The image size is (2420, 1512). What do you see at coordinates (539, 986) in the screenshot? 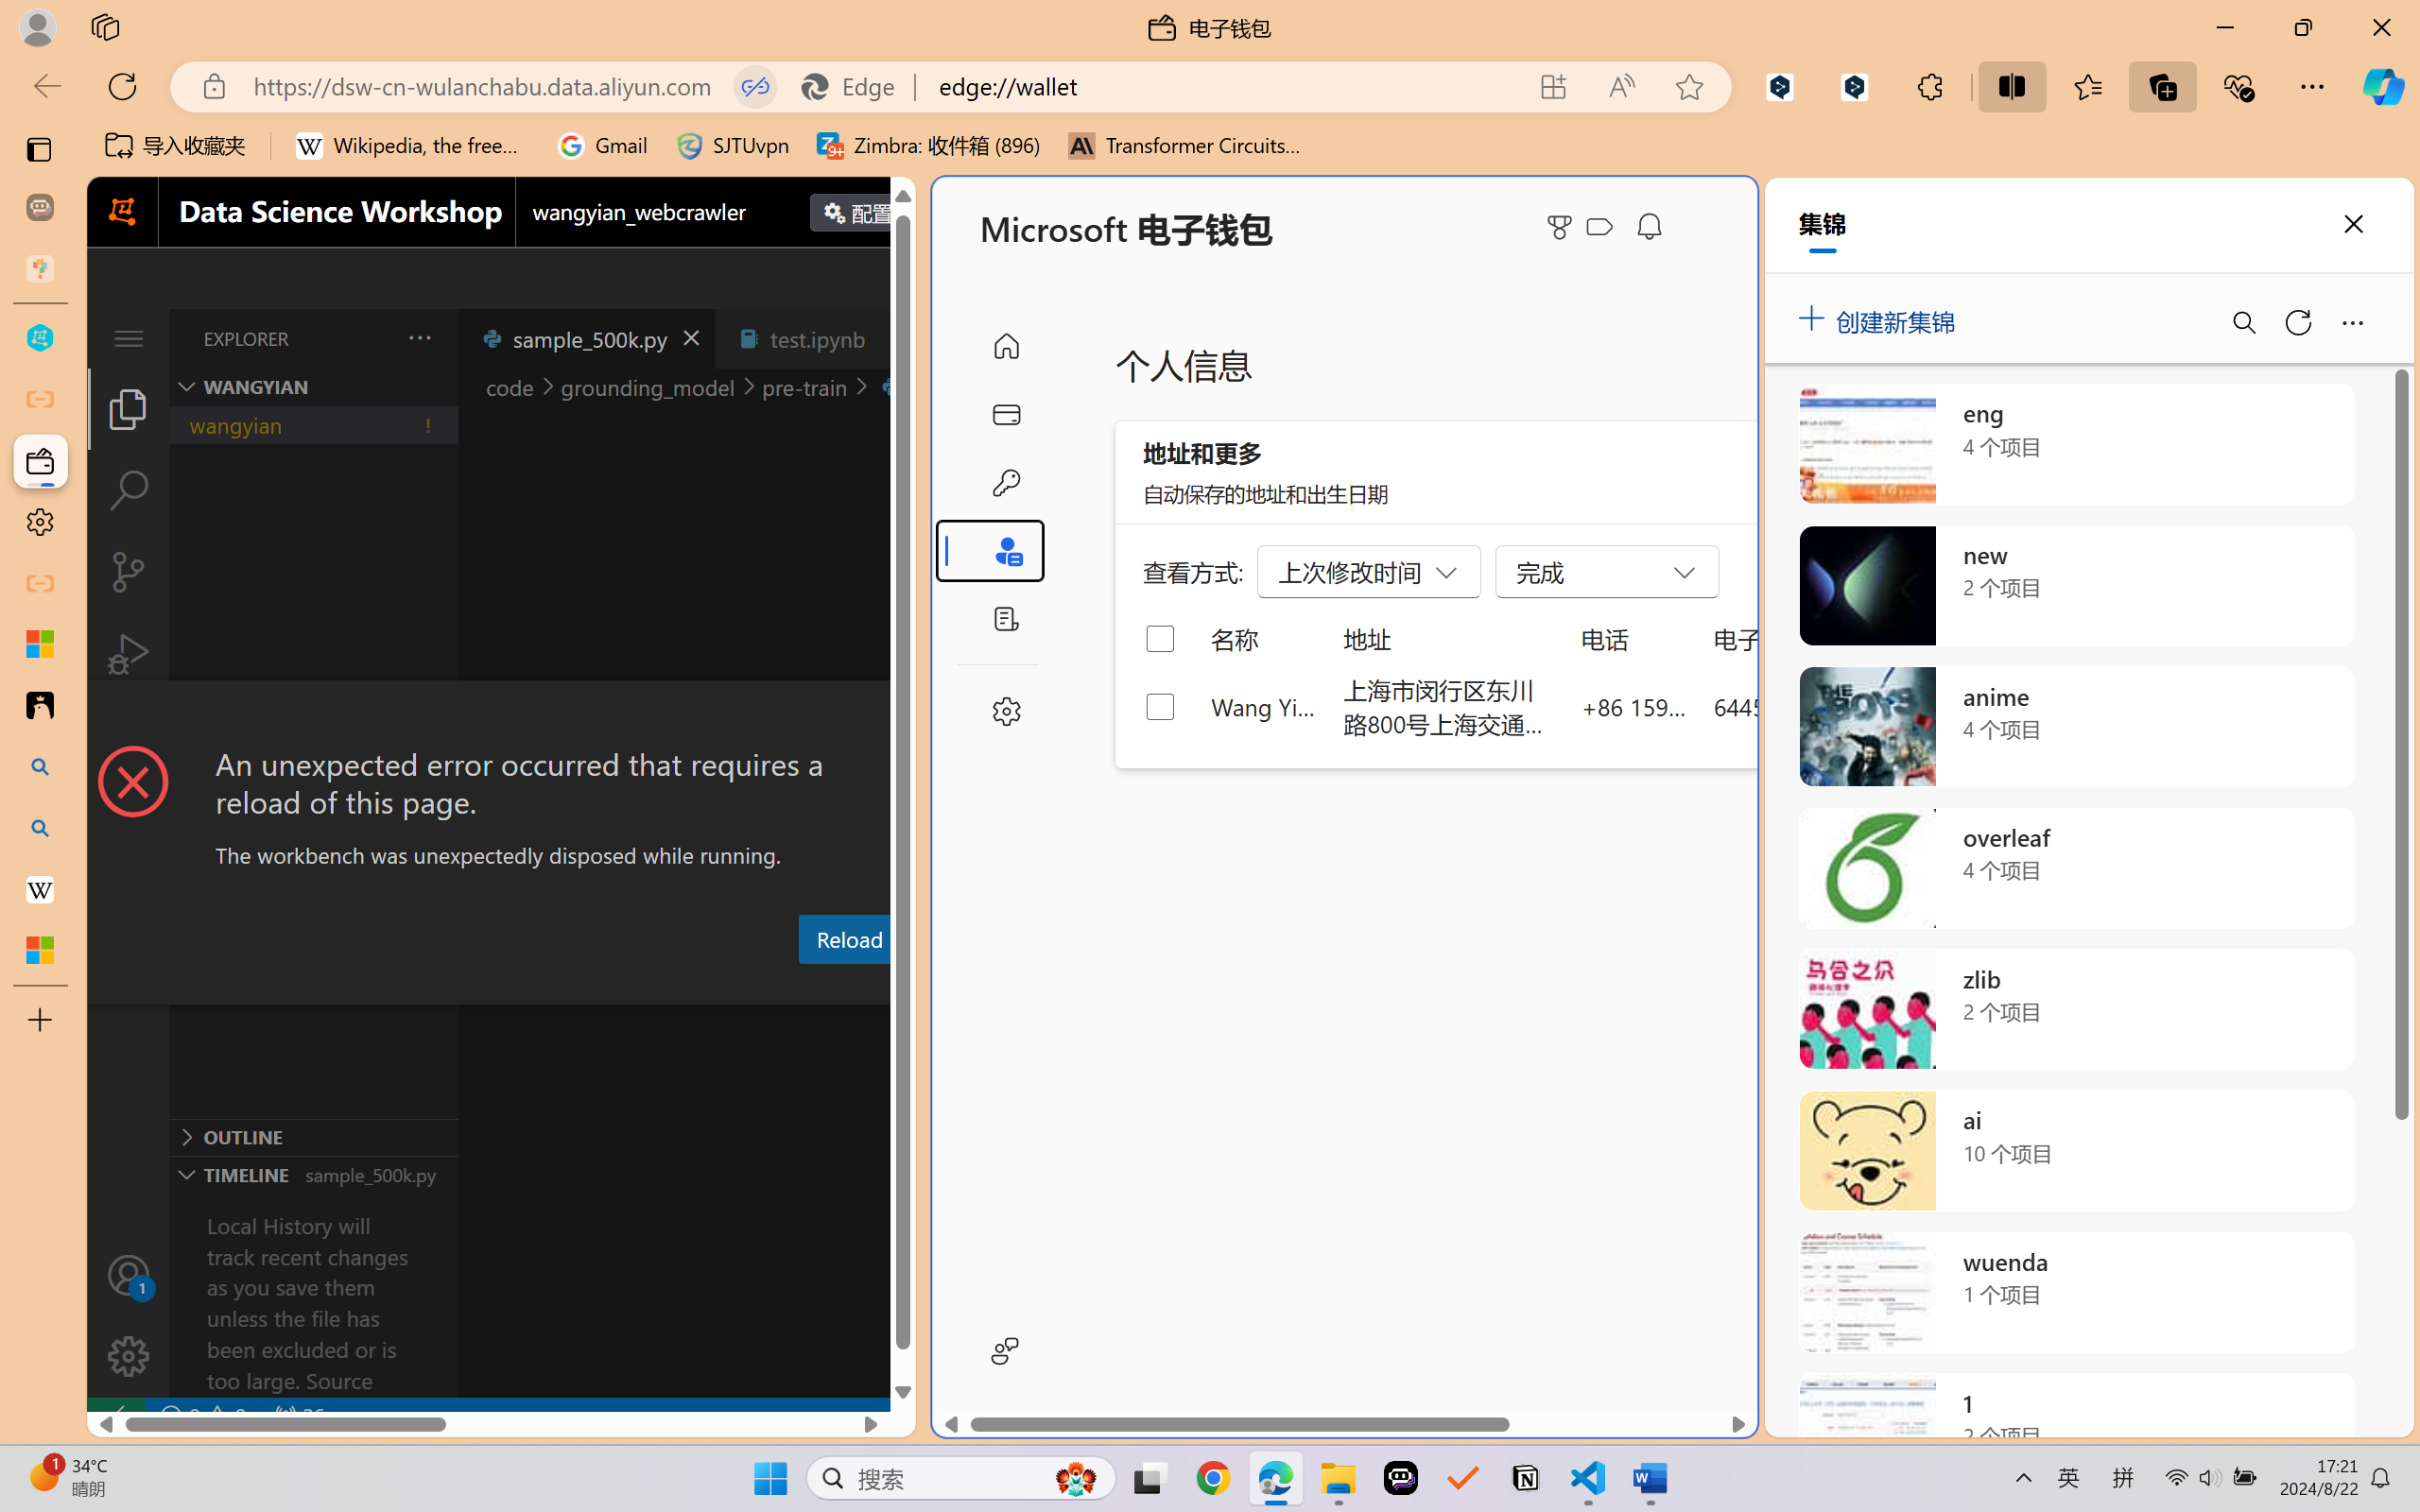
I see `Problems (Ctrl+Shift+M)` at bounding box center [539, 986].